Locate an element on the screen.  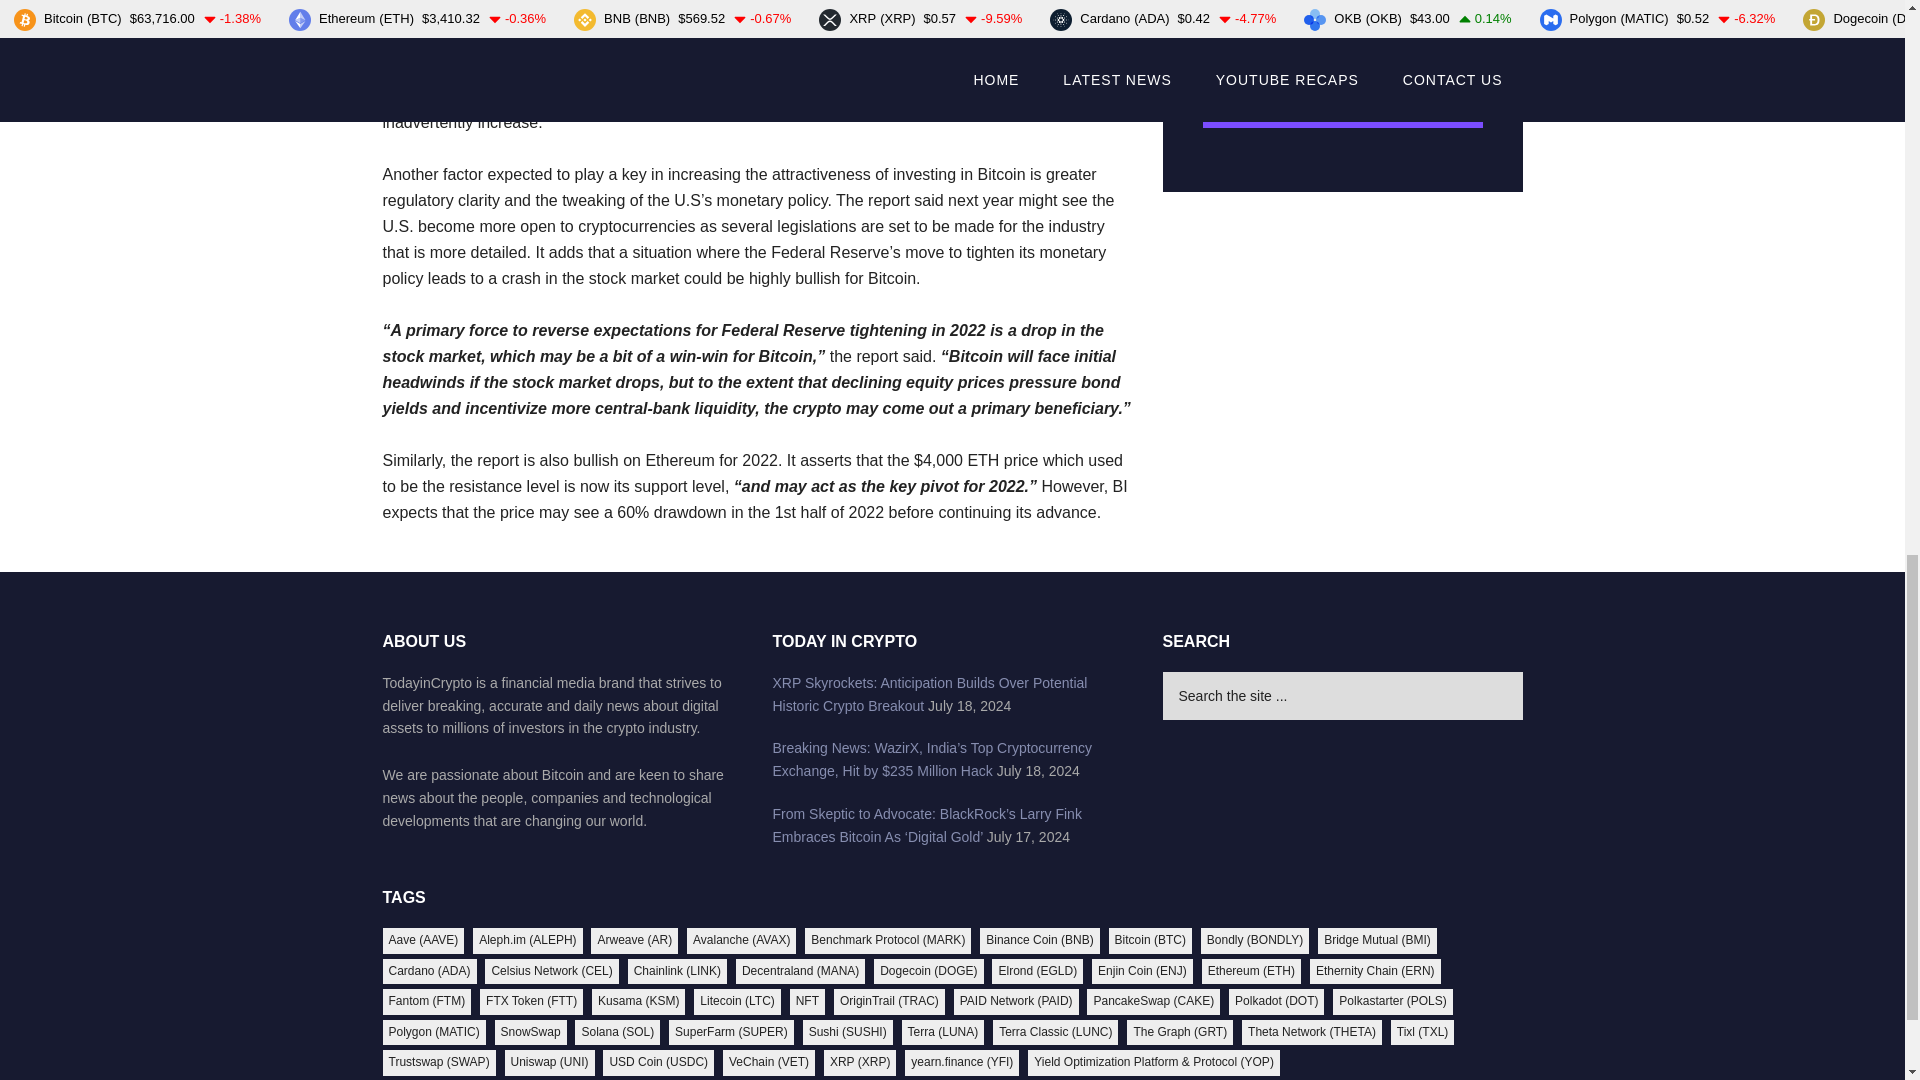
Sign up is located at coordinates (1342, 100).